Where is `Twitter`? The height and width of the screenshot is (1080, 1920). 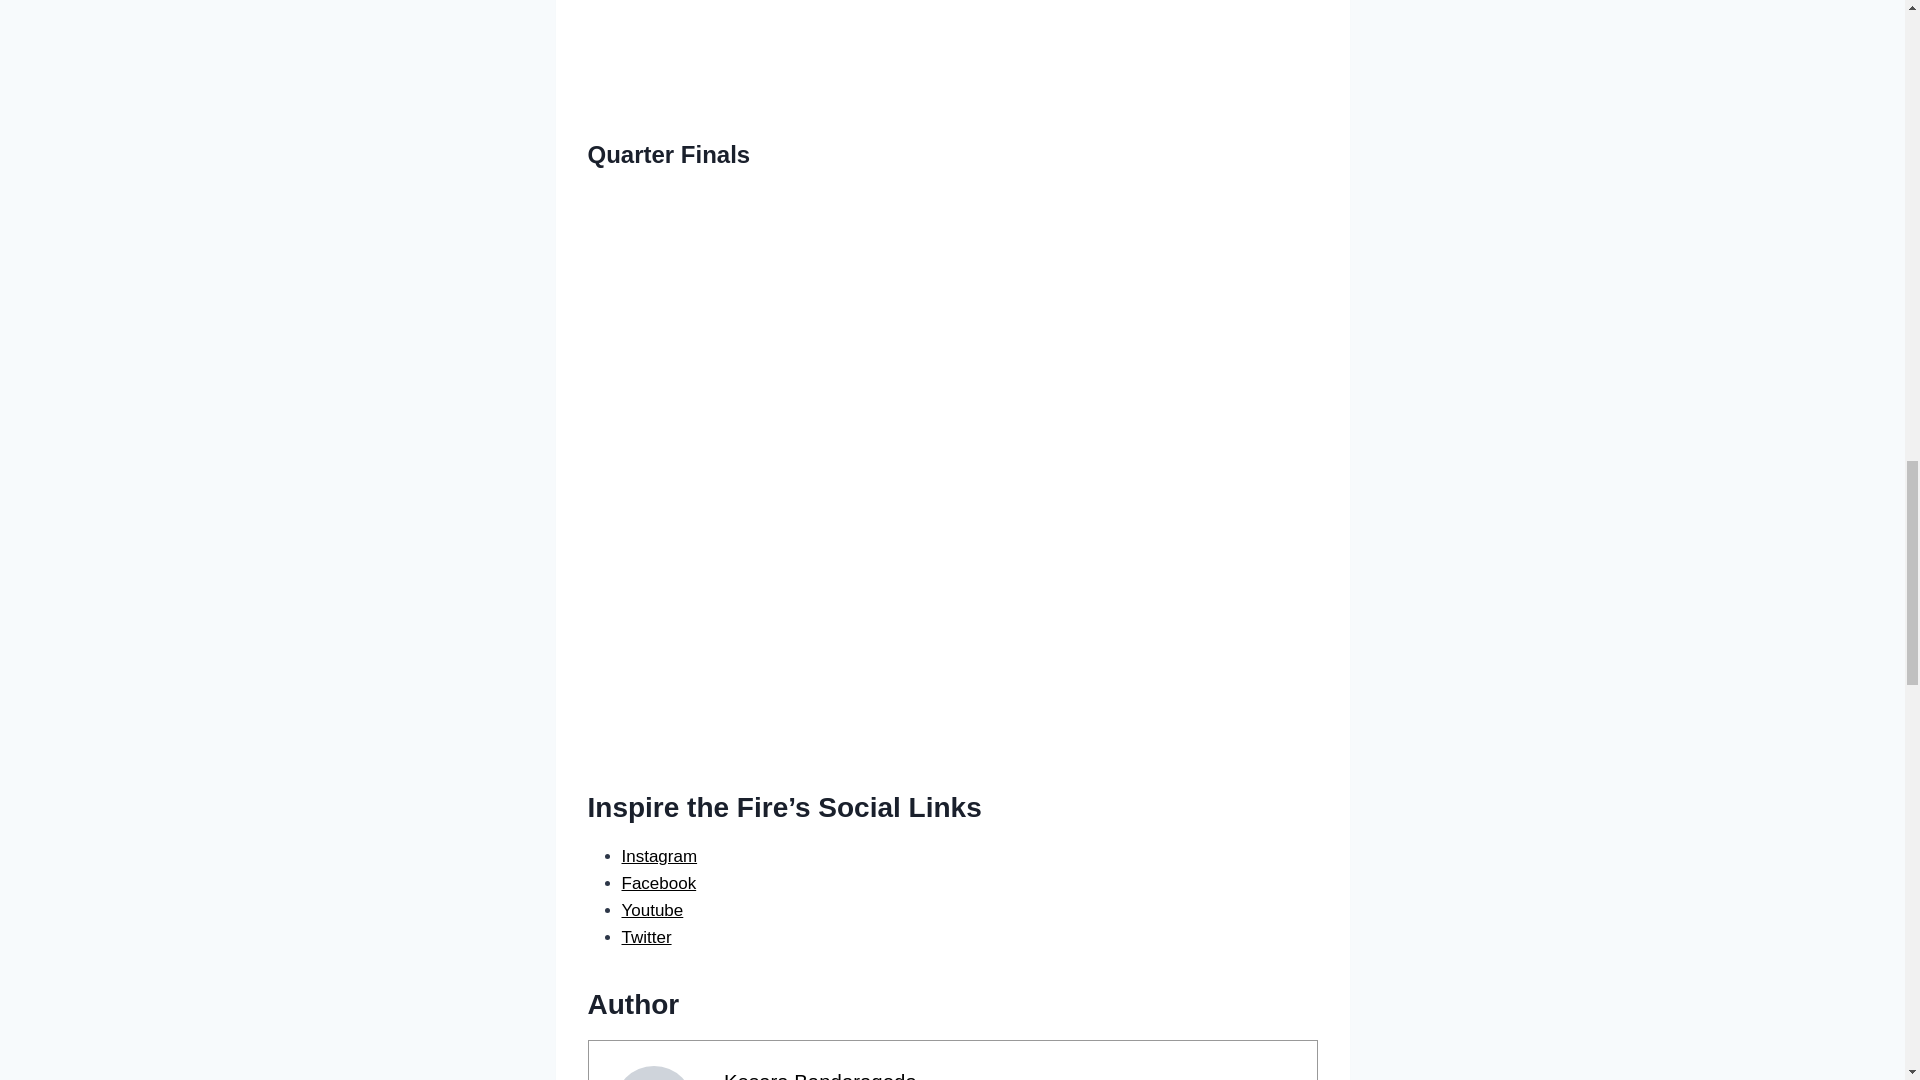 Twitter is located at coordinates (647, 937).